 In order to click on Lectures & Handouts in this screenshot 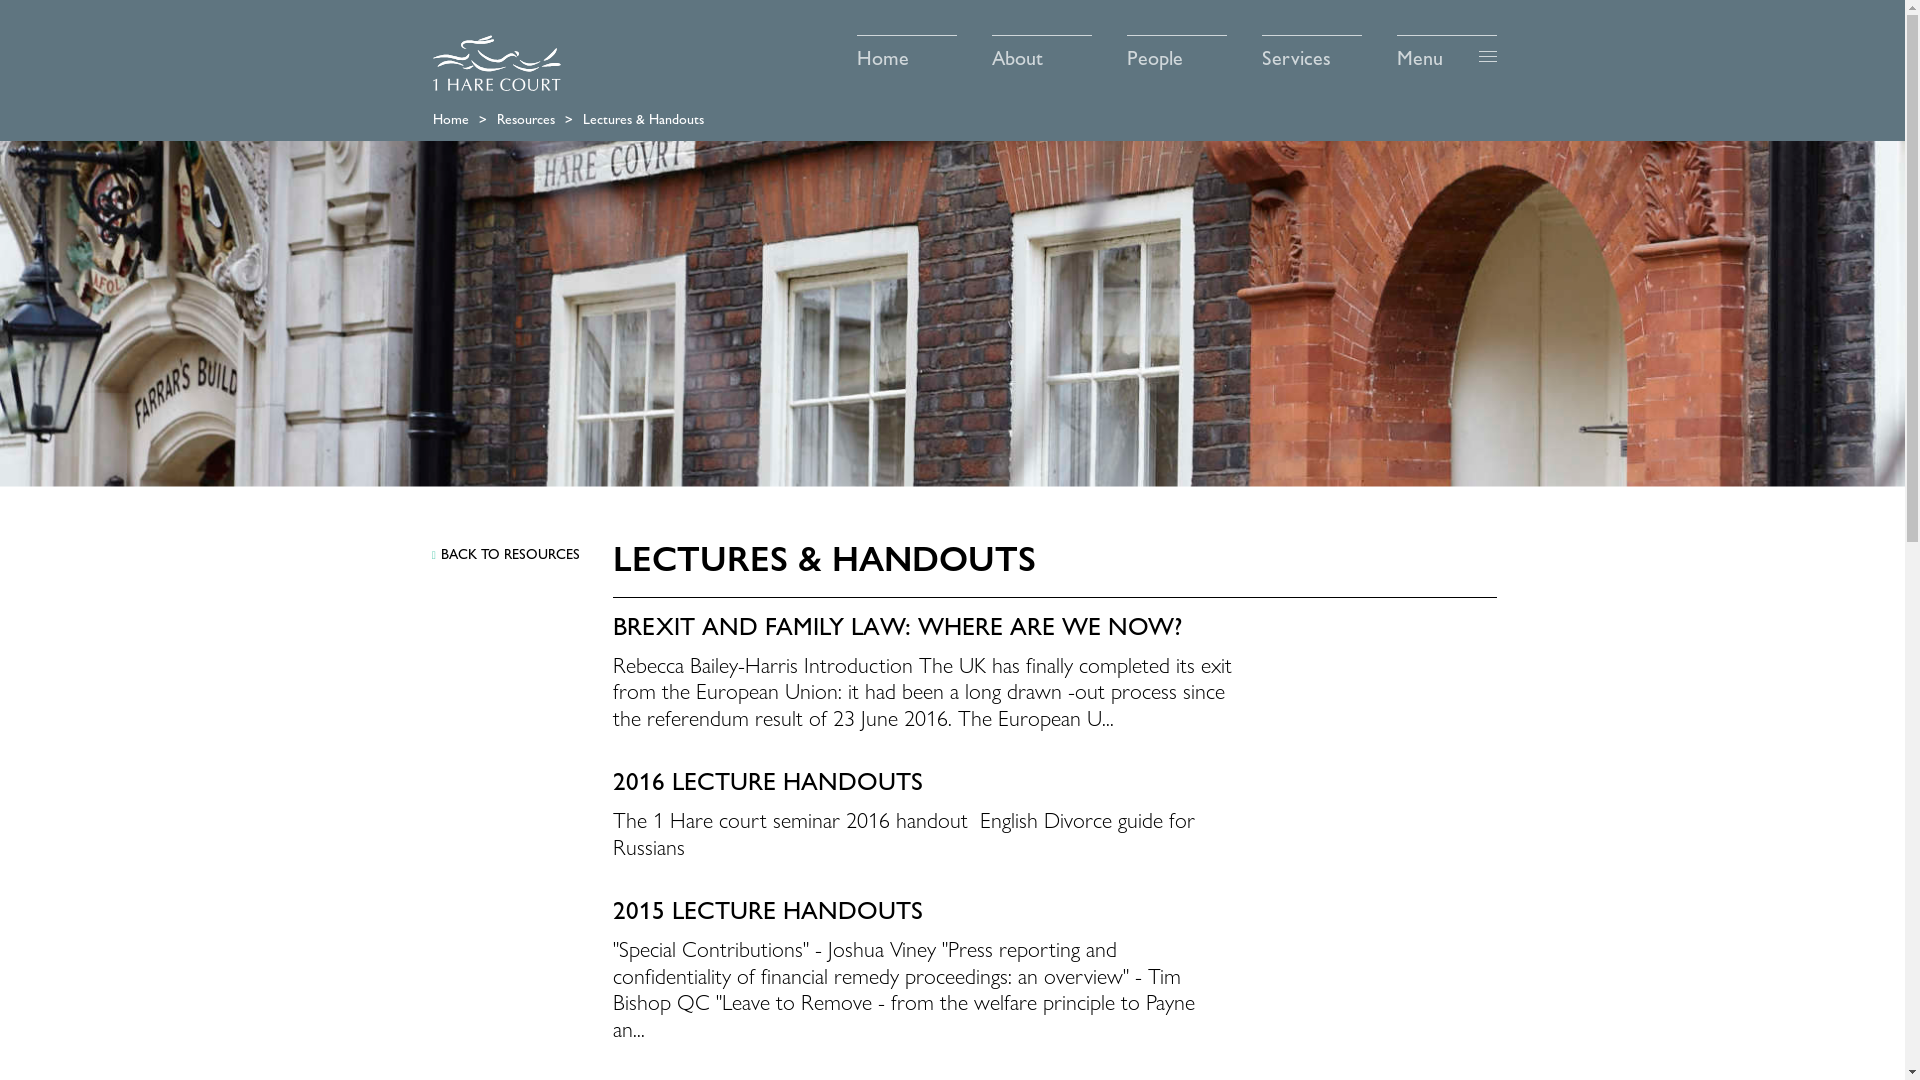, I will do `click(644, 119)`.